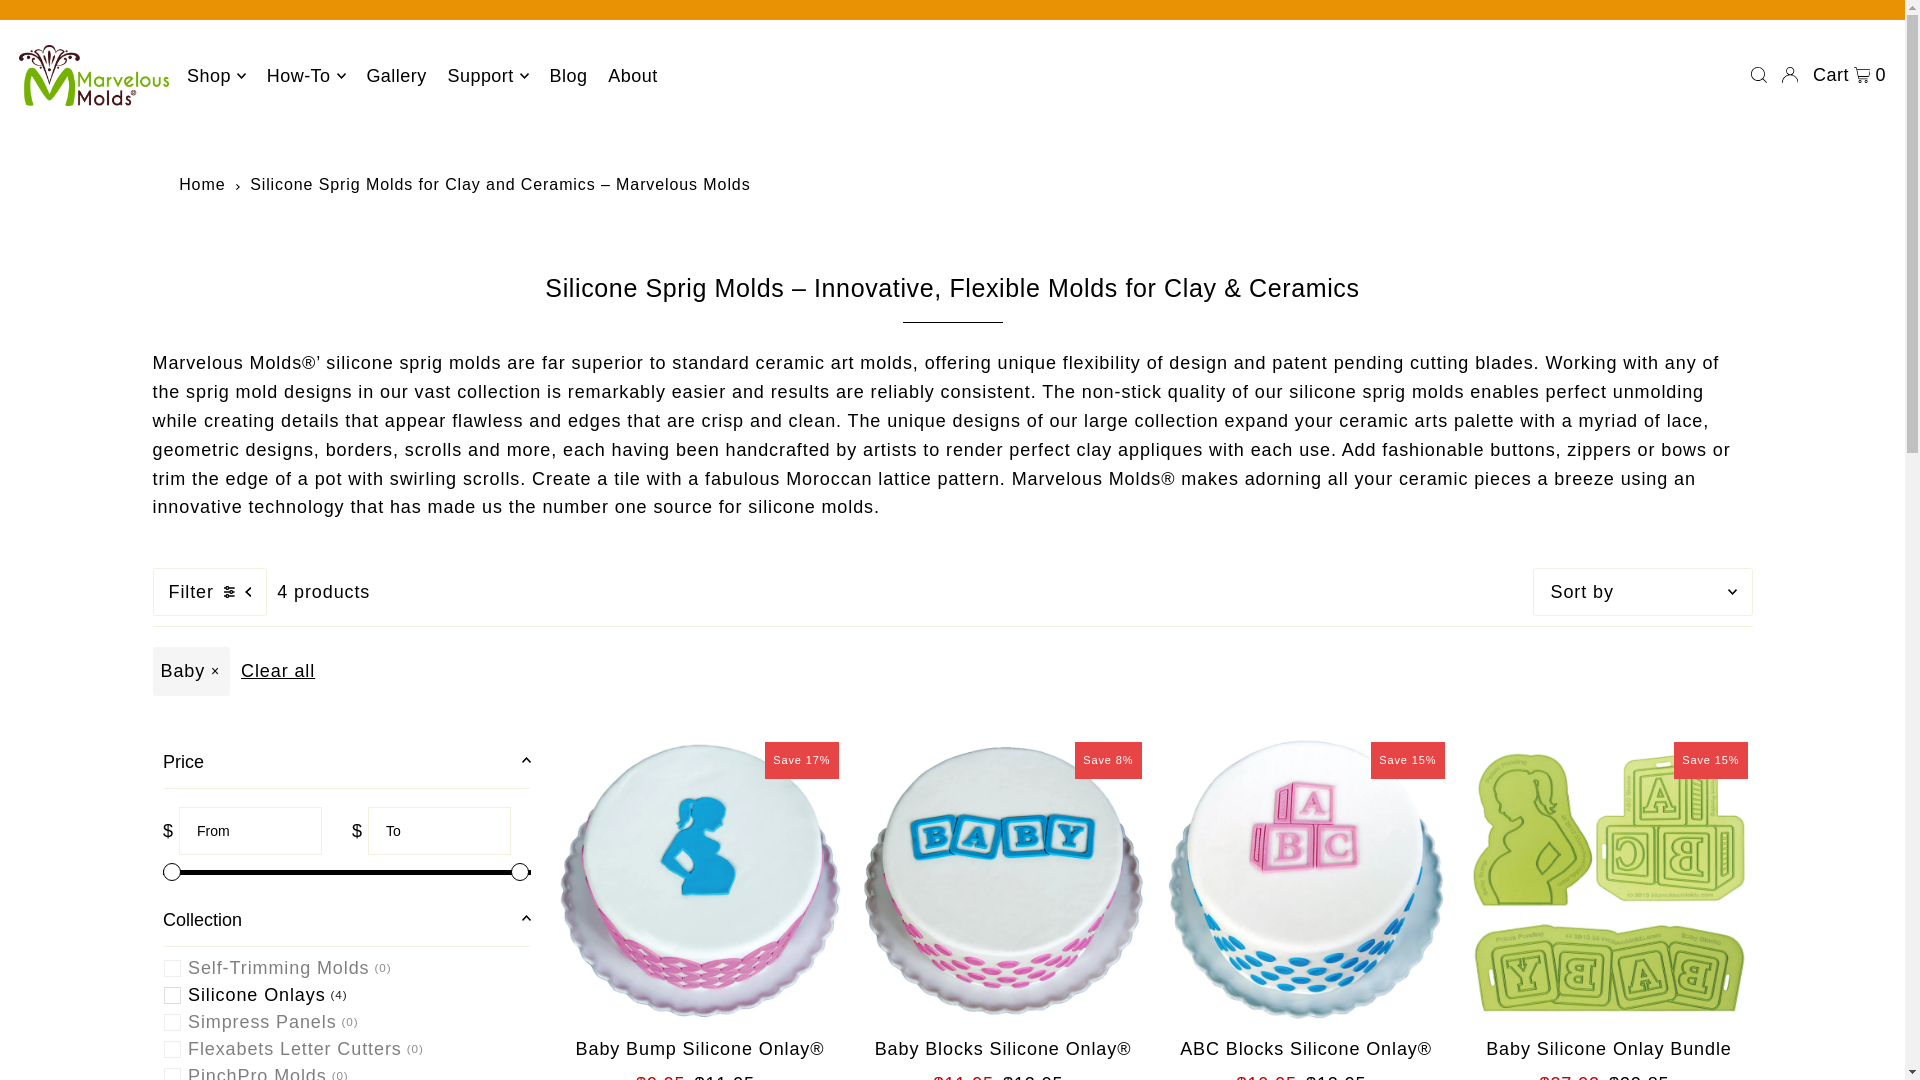 The image size is (1920, 1080). What do you see at coordinates (1848, 74) in the screenshot?
I see `Cart` at bounding box center [1848, 74].